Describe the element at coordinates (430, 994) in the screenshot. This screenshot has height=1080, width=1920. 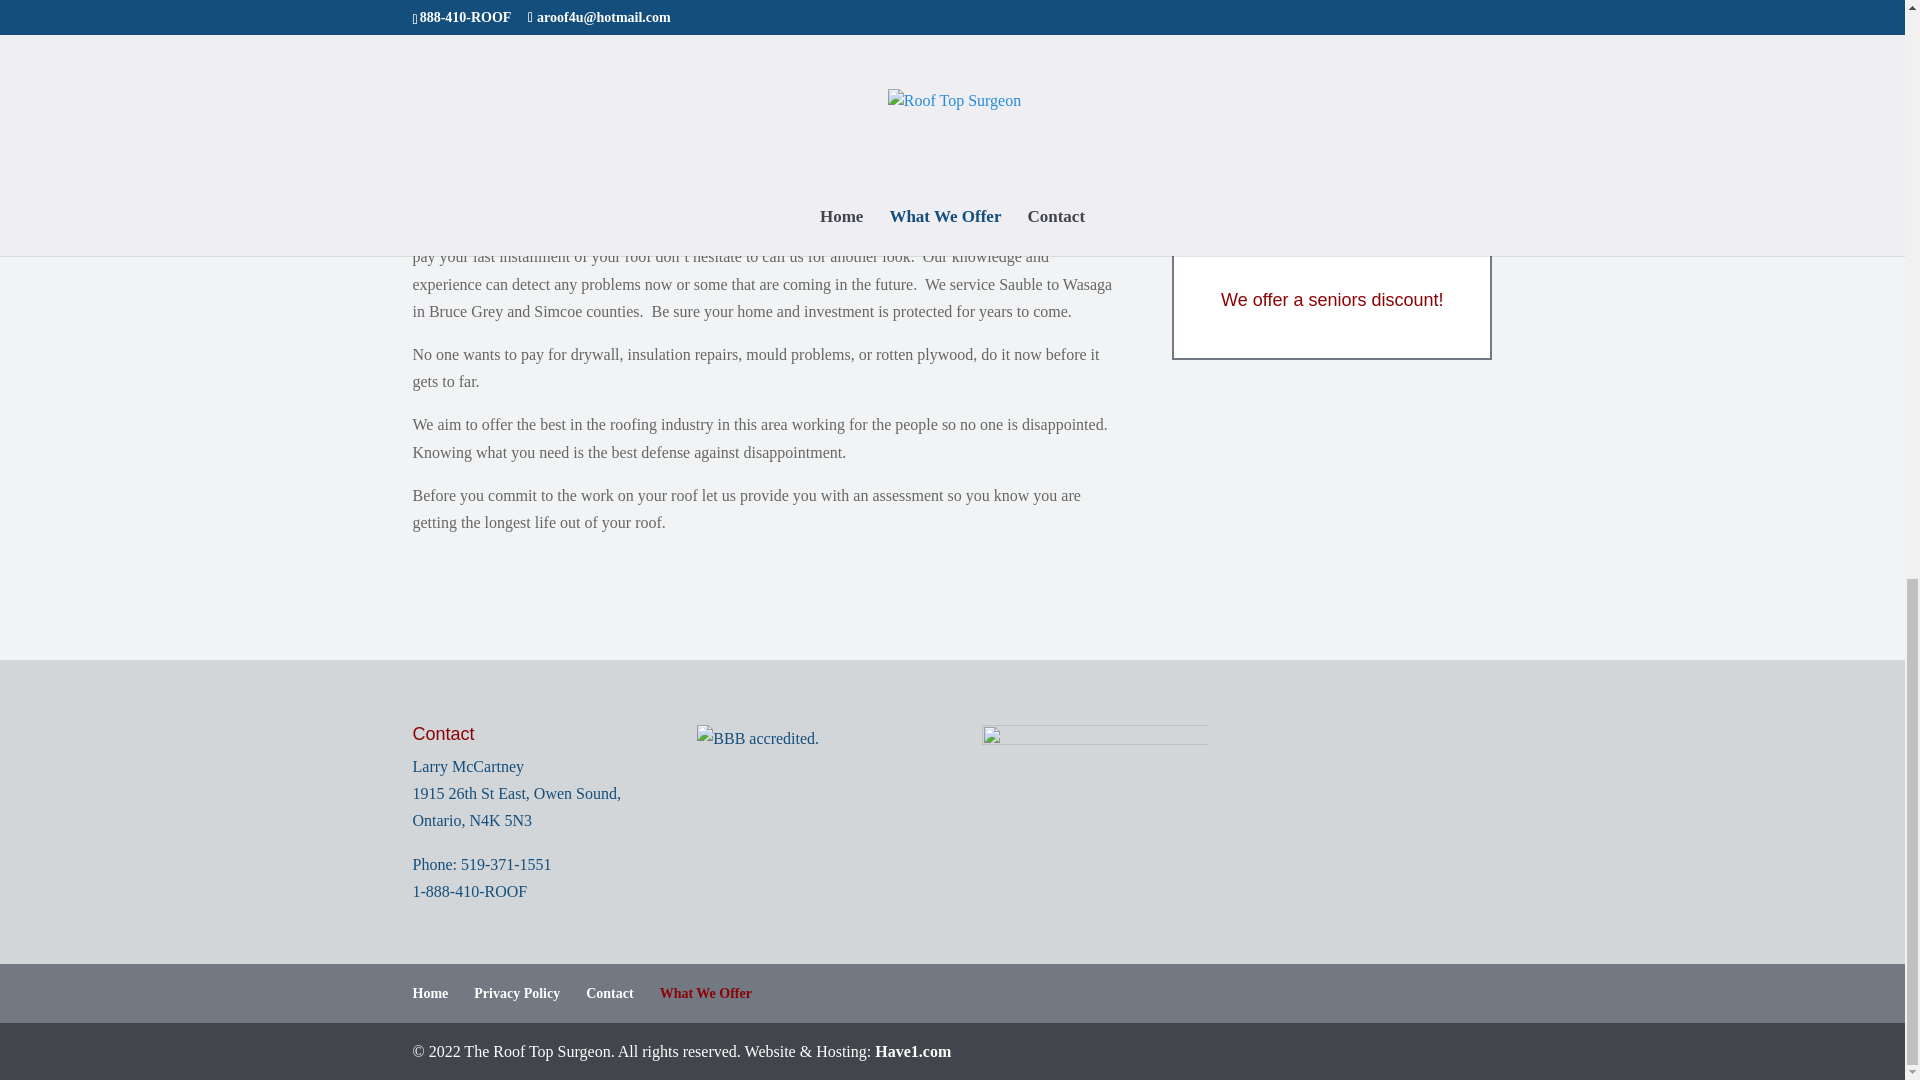
I see `Home` at that location.